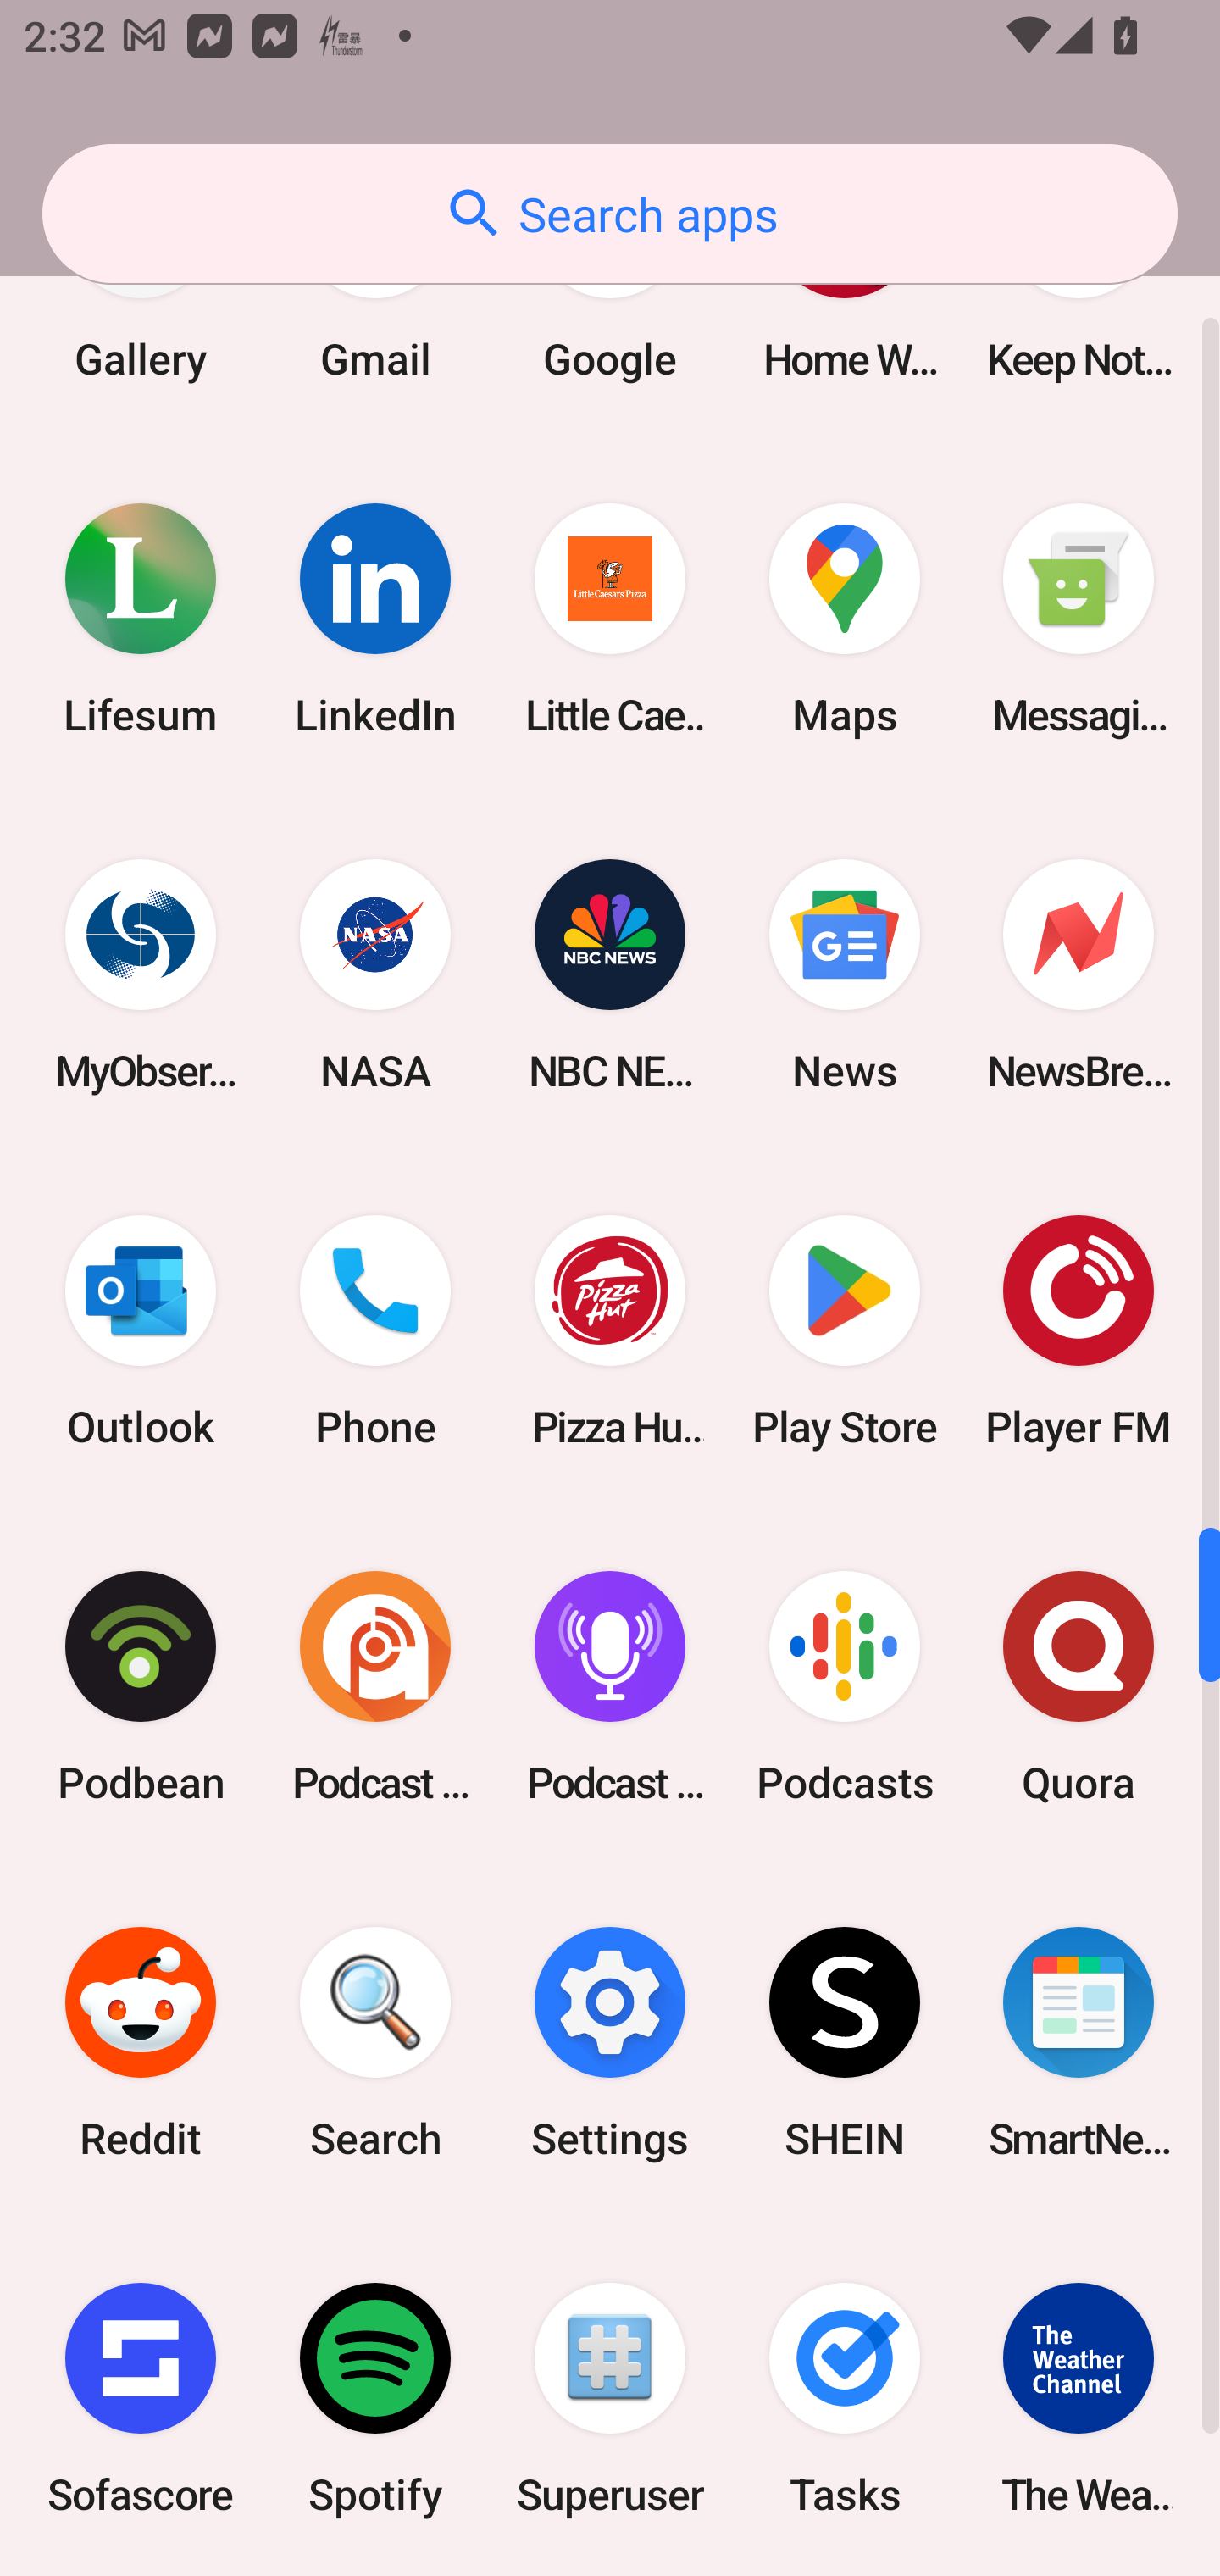 This screenshot has height=2576, width=1220. Describe the element at coordinates (844, 1686) in the screenshot. I see `Podcasts` at that location.